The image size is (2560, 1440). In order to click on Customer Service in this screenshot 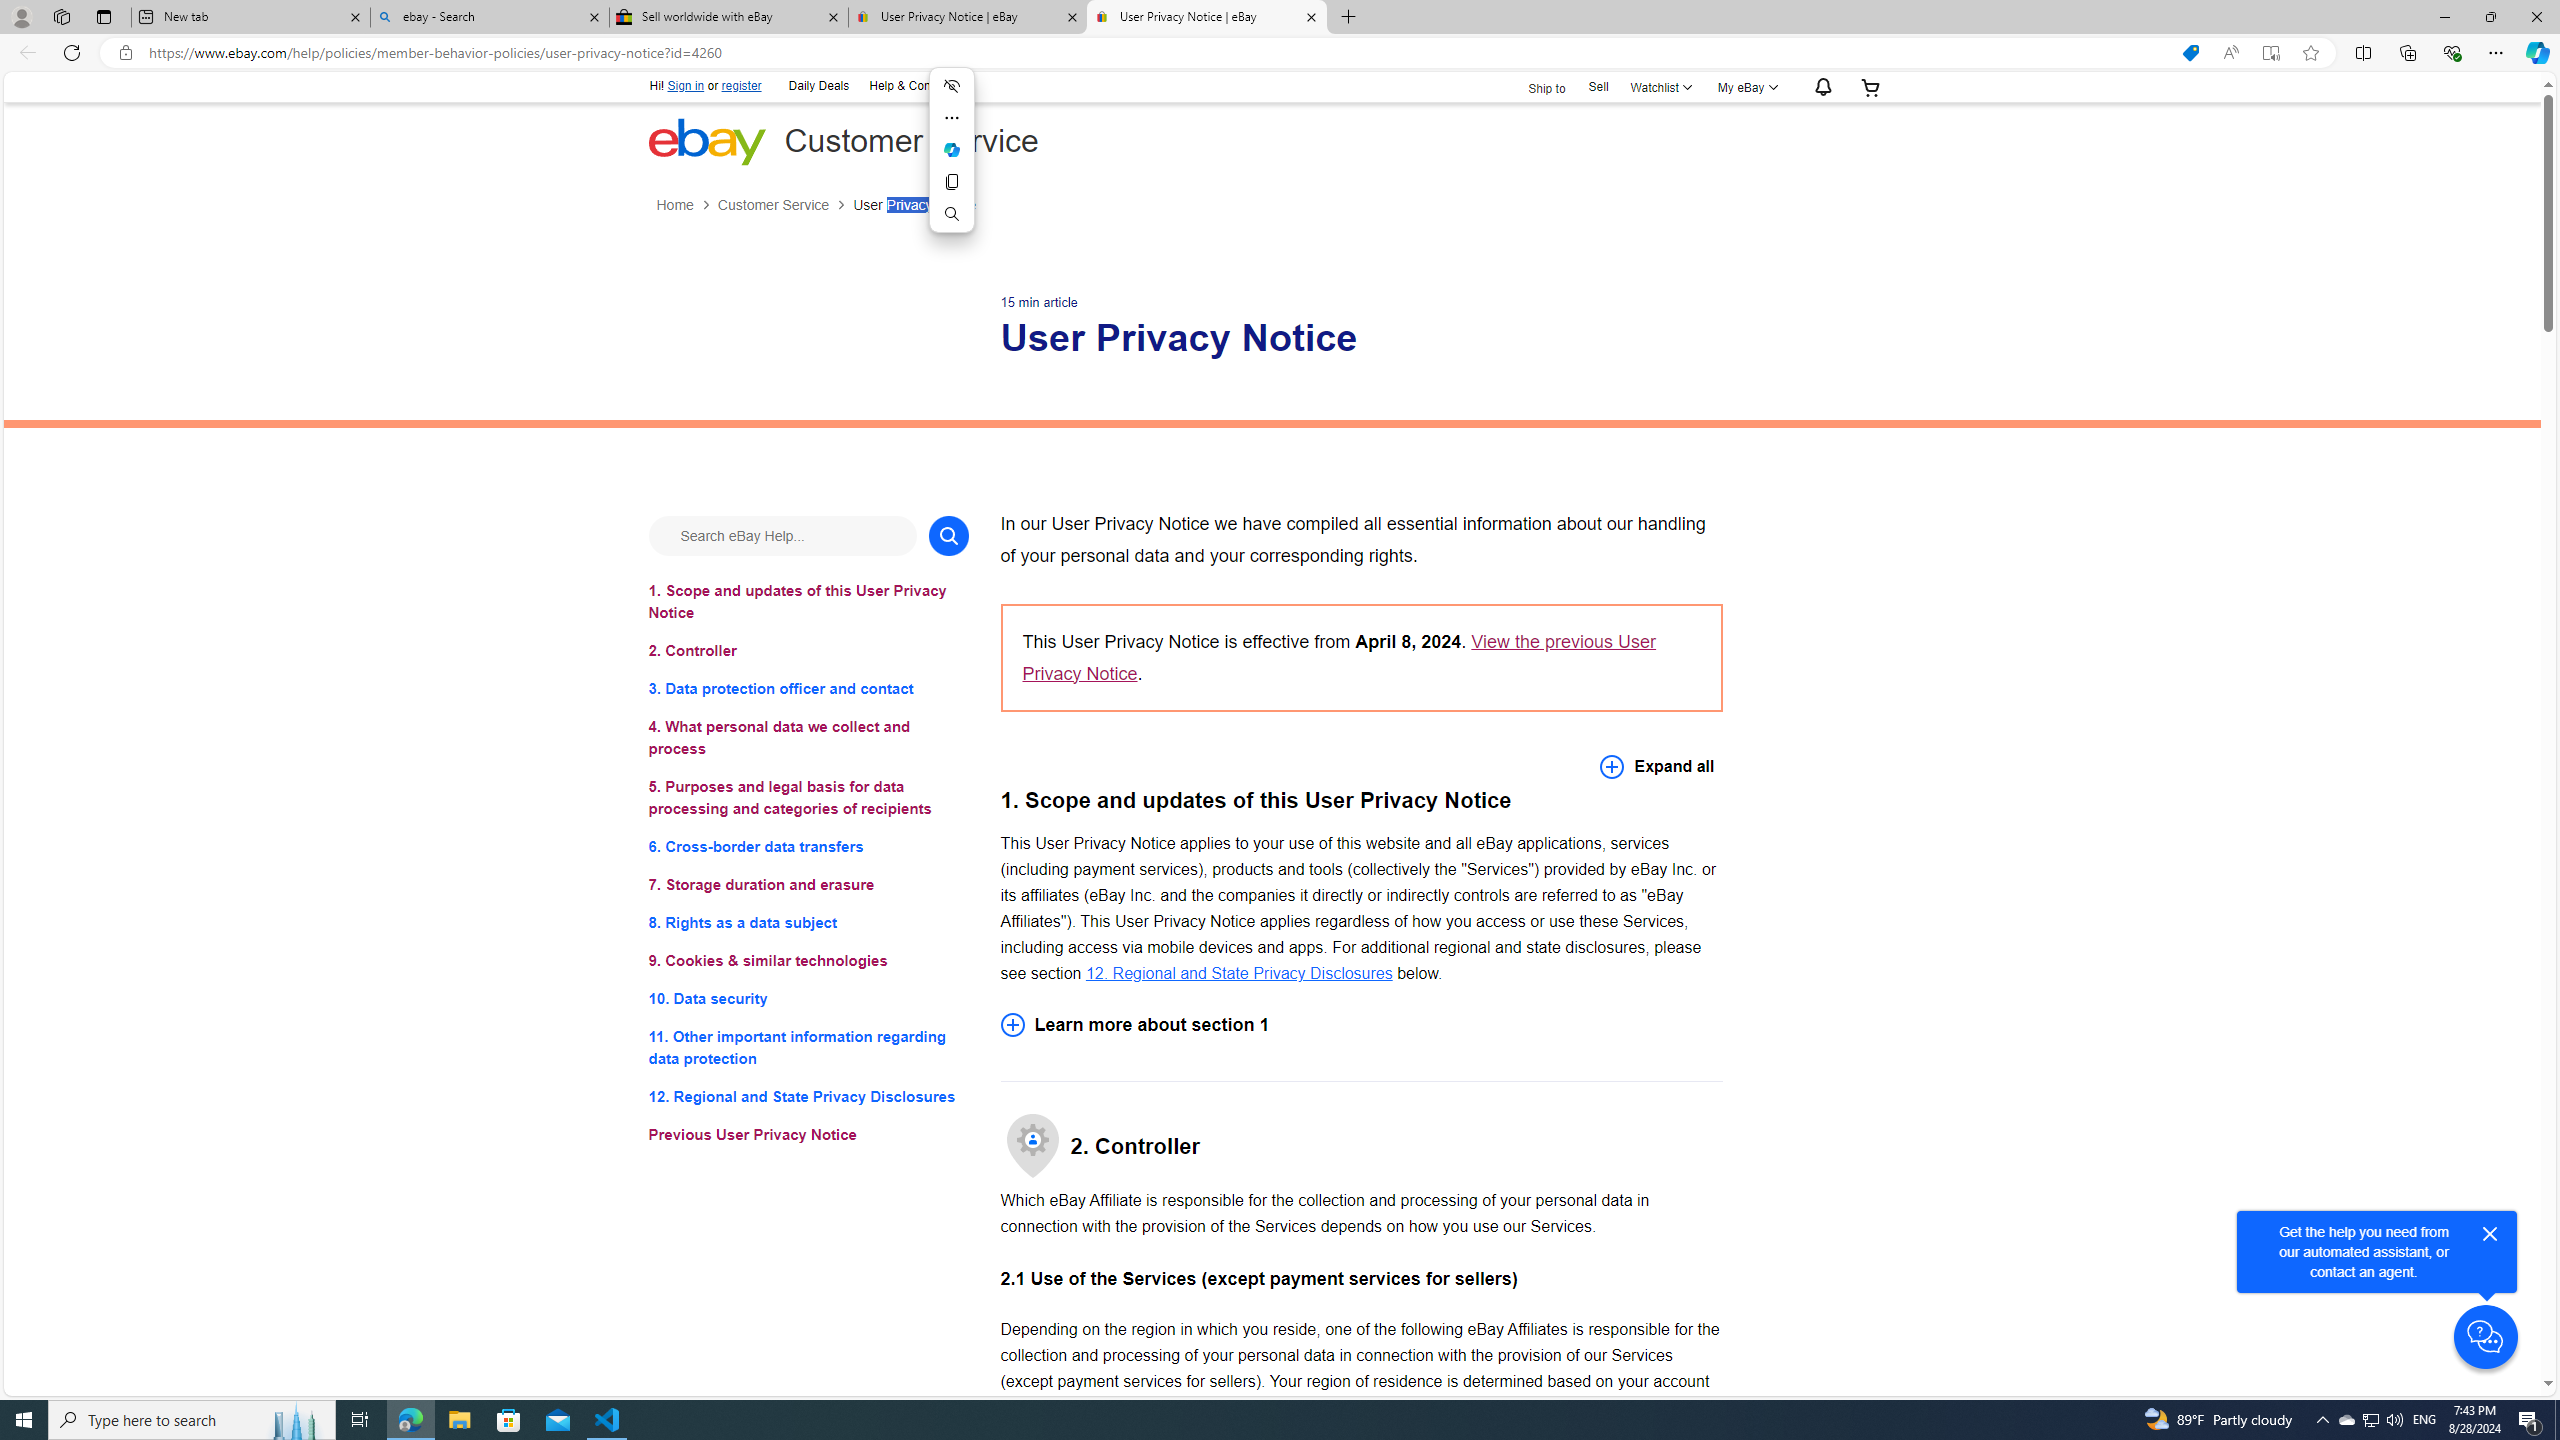, I will do `click(772, 206)`.